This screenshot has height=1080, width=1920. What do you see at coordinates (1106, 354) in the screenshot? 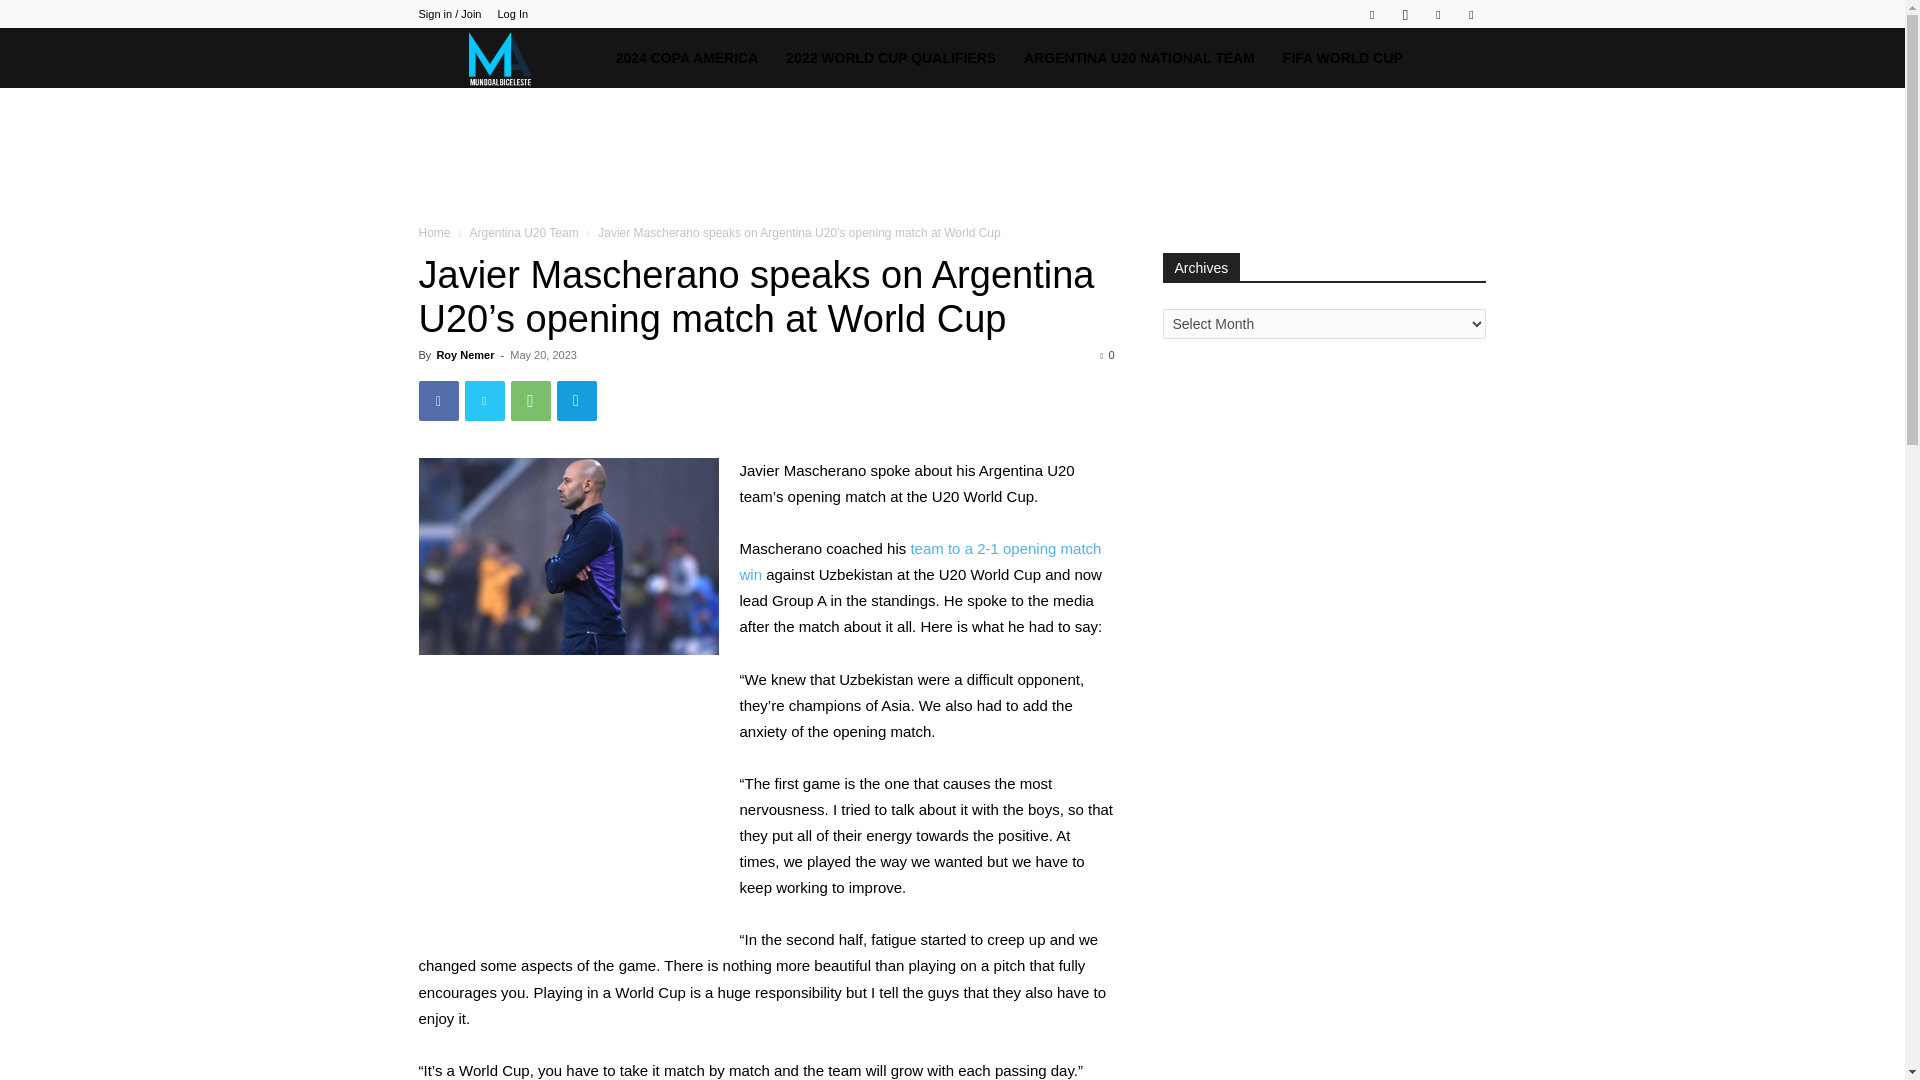
I see `0` at bounding box center [1106, 354].